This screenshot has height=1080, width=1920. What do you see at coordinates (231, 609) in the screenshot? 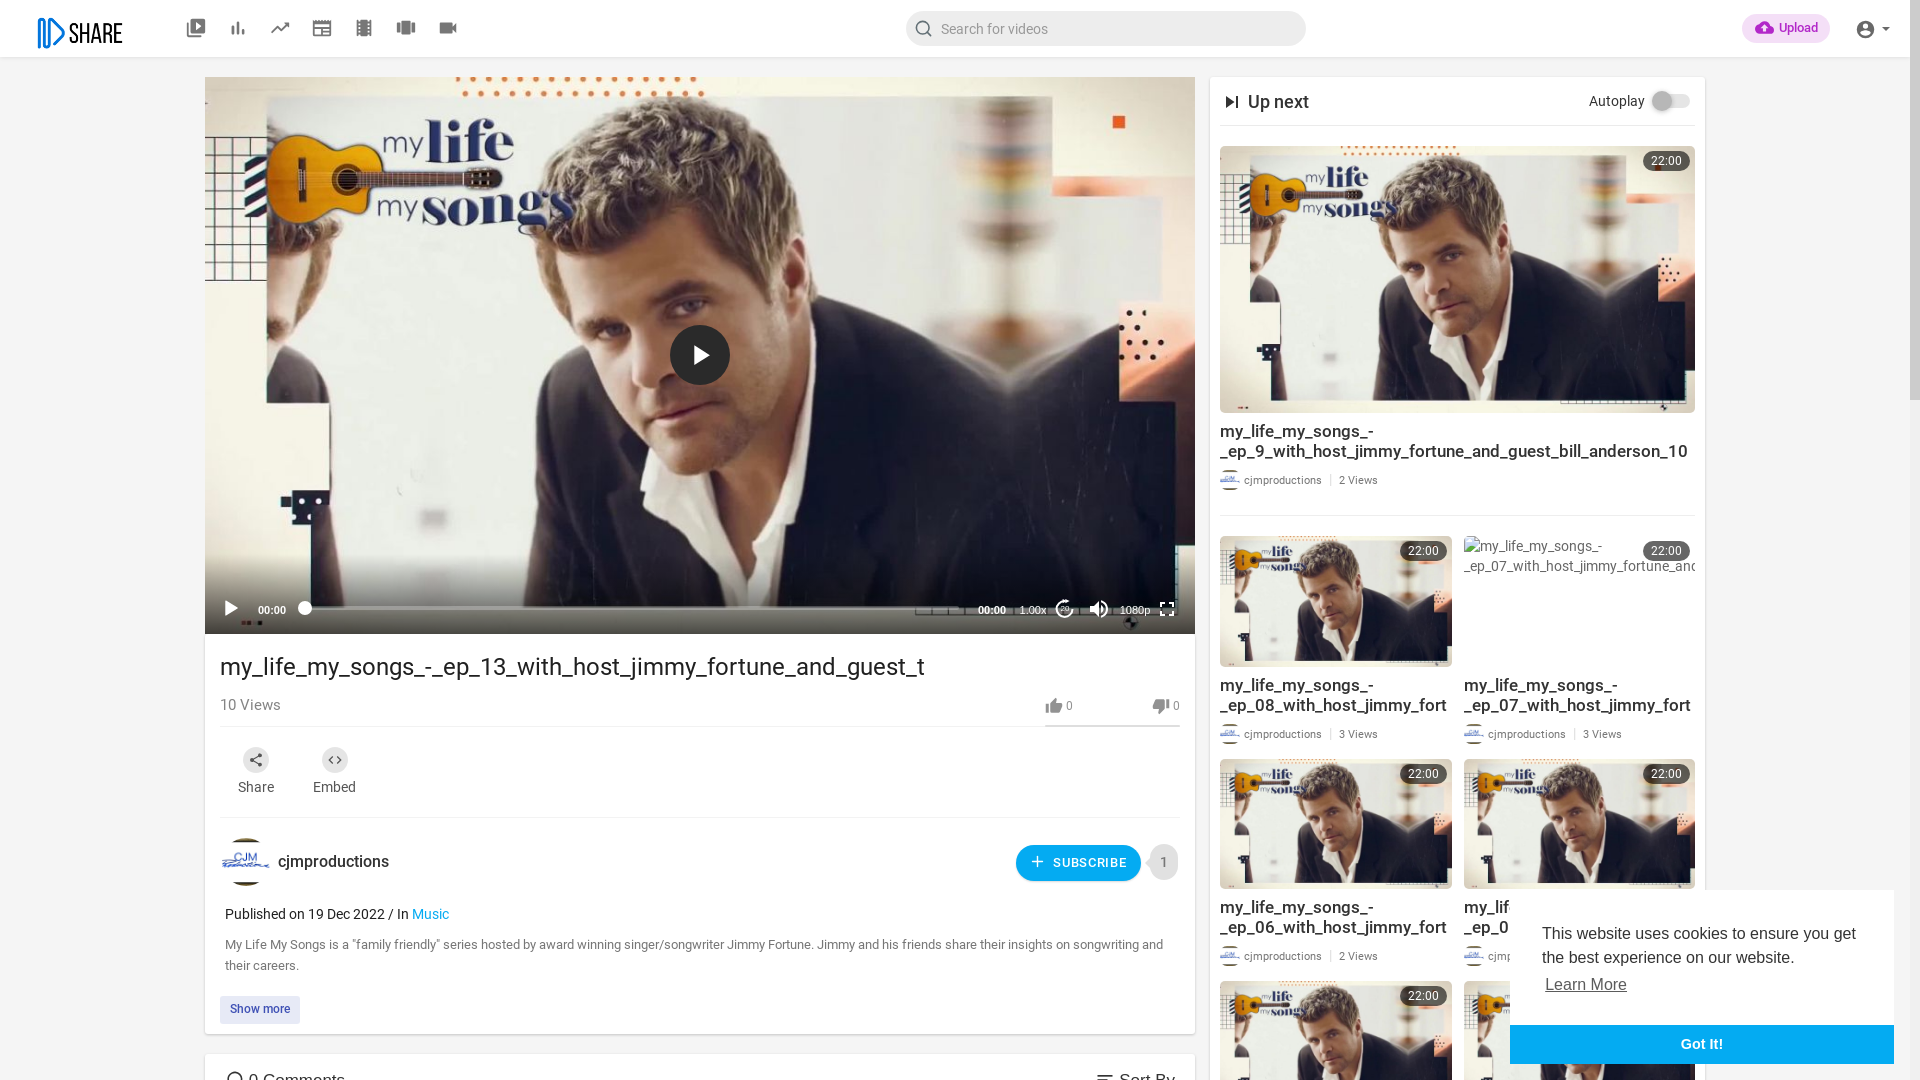
I see `Play` at bounding box center [231, 609].